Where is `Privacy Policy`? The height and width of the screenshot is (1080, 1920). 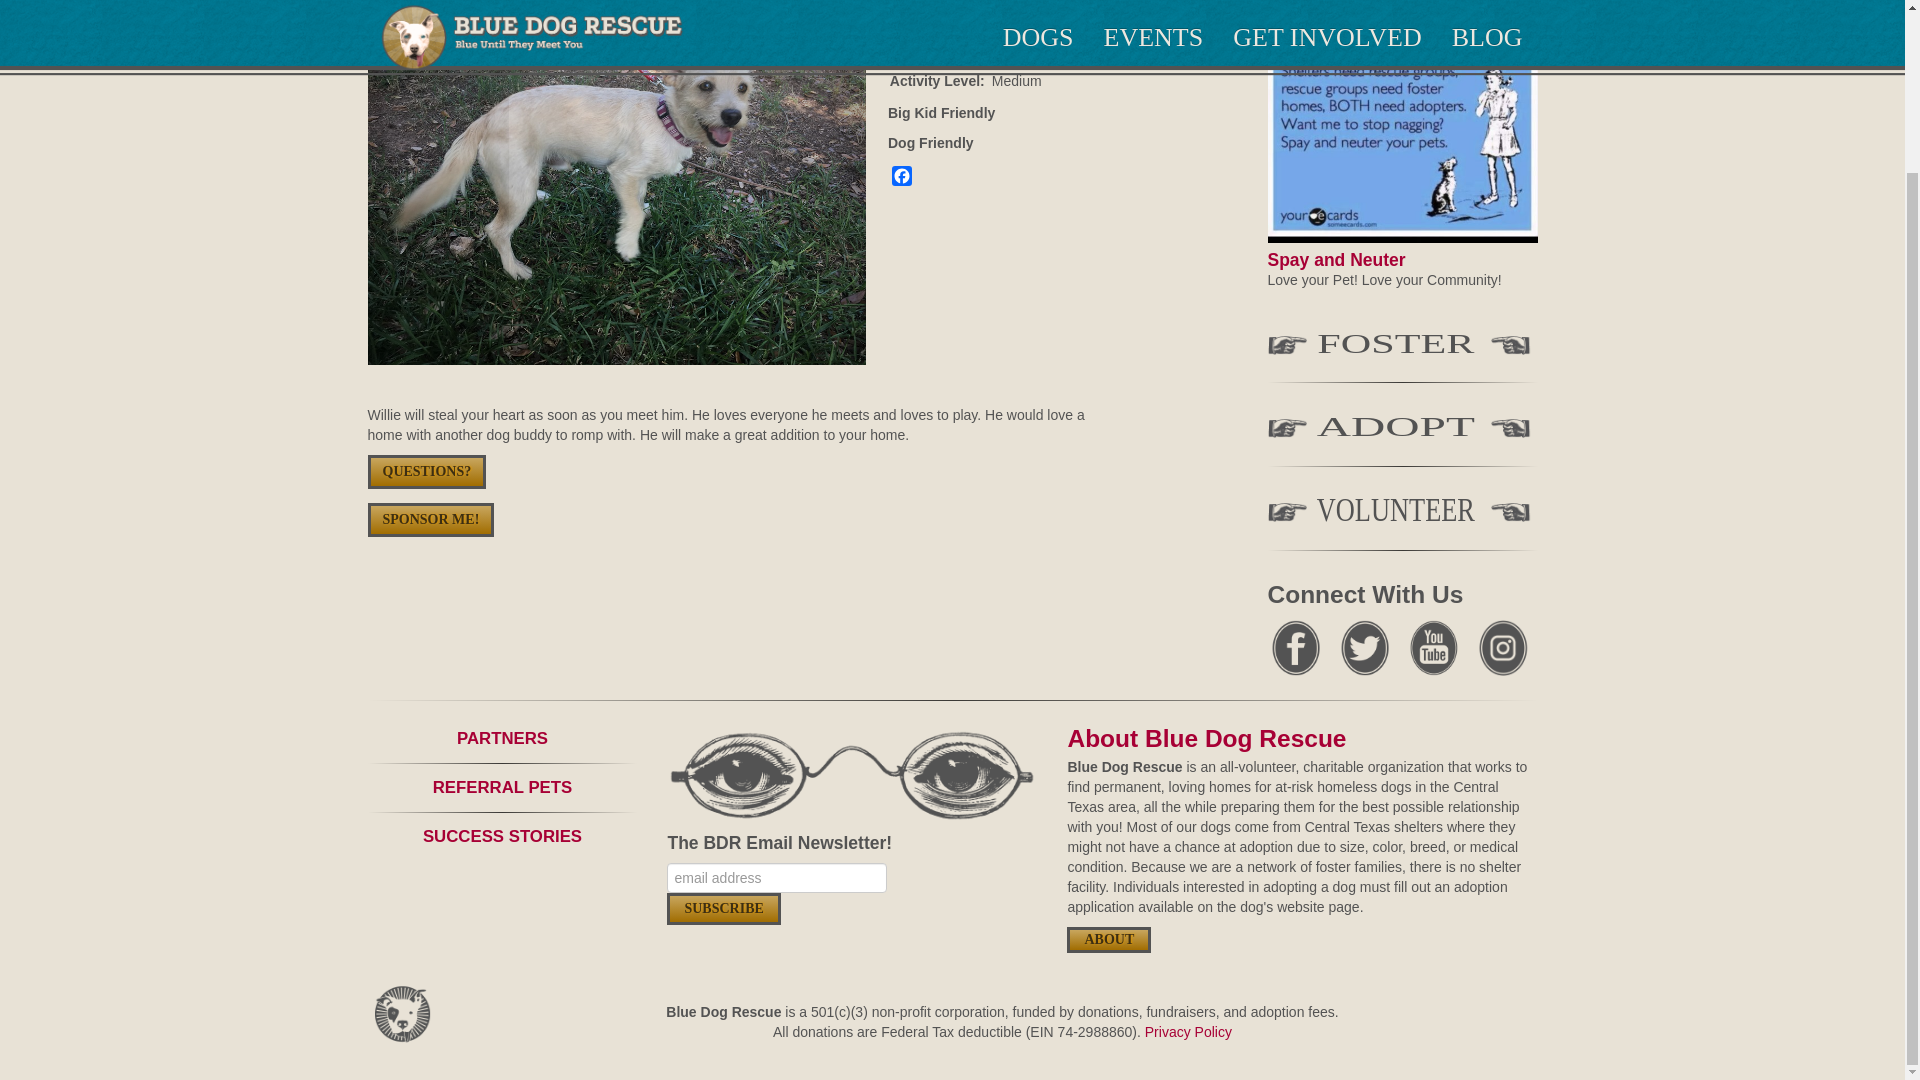
Privacy Policy is located at coordinates (1188, 1032).